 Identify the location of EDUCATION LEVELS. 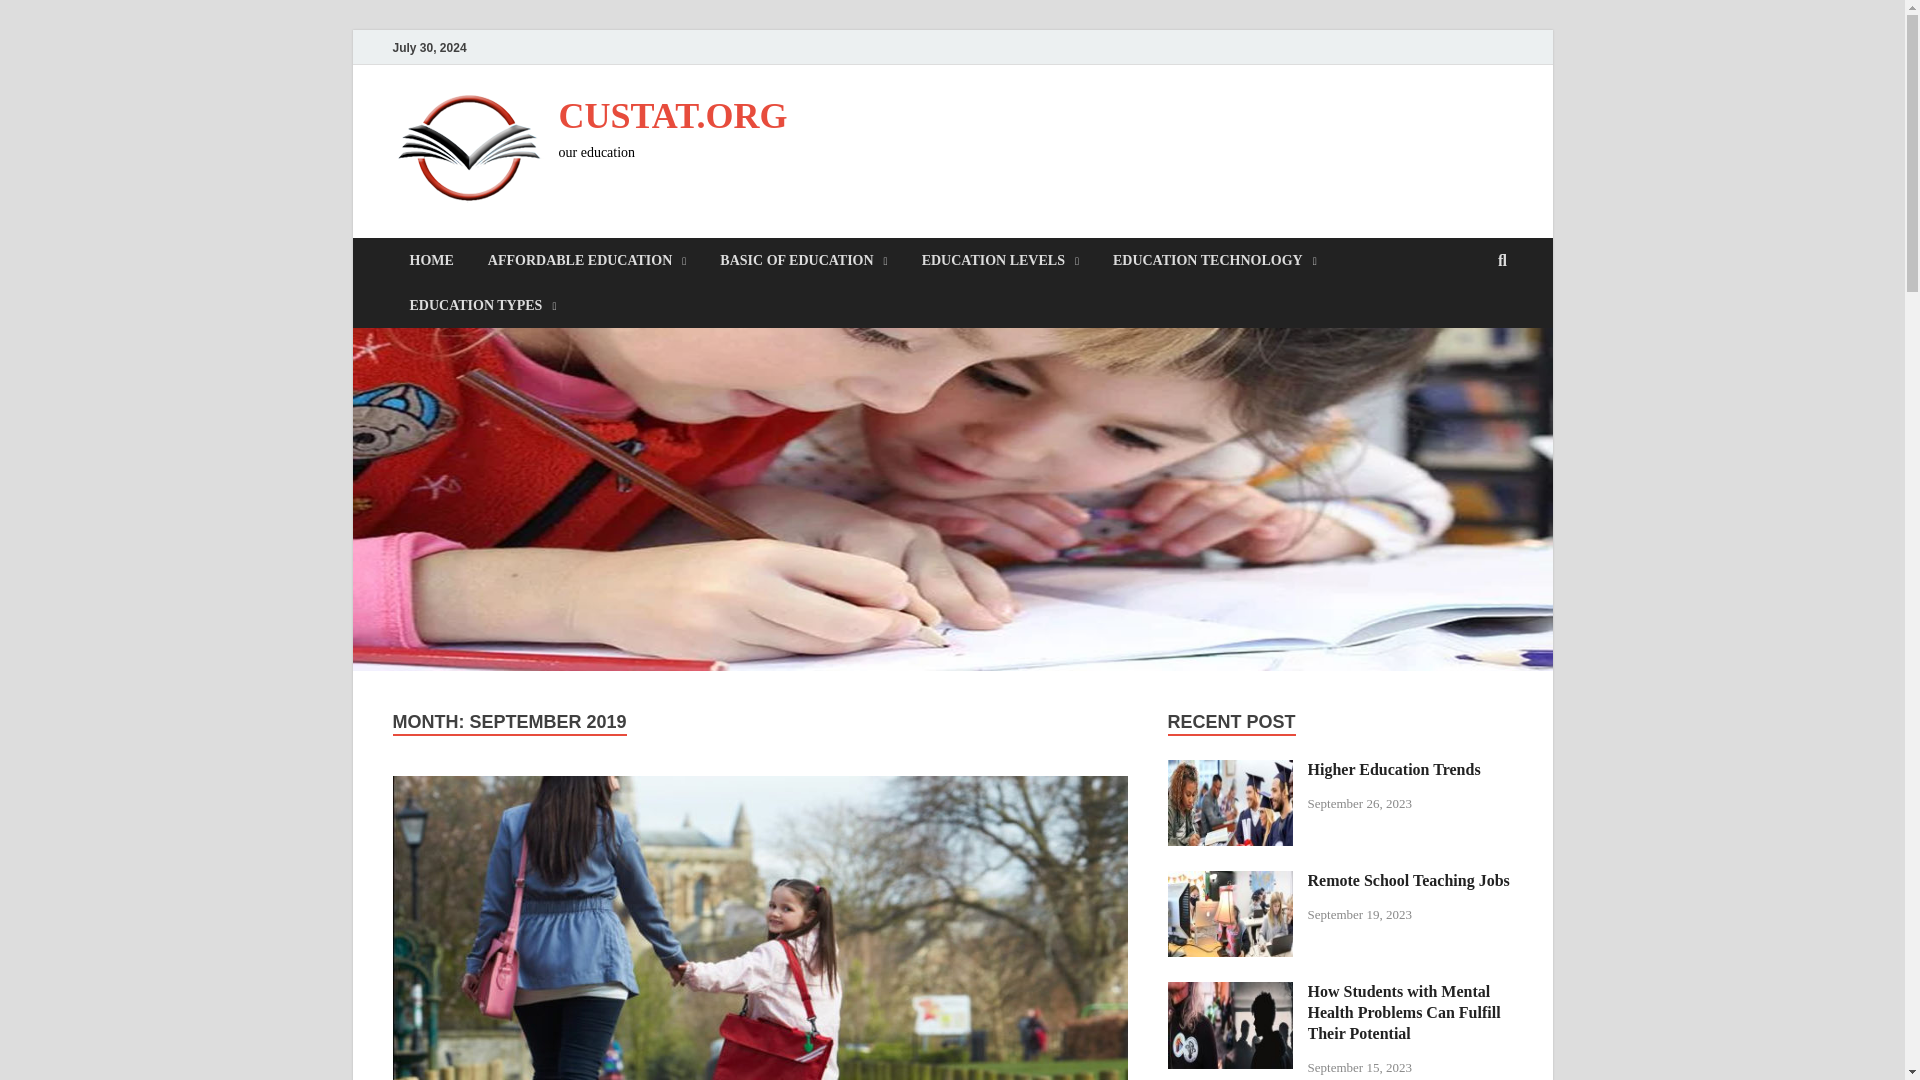
(1000, 260).